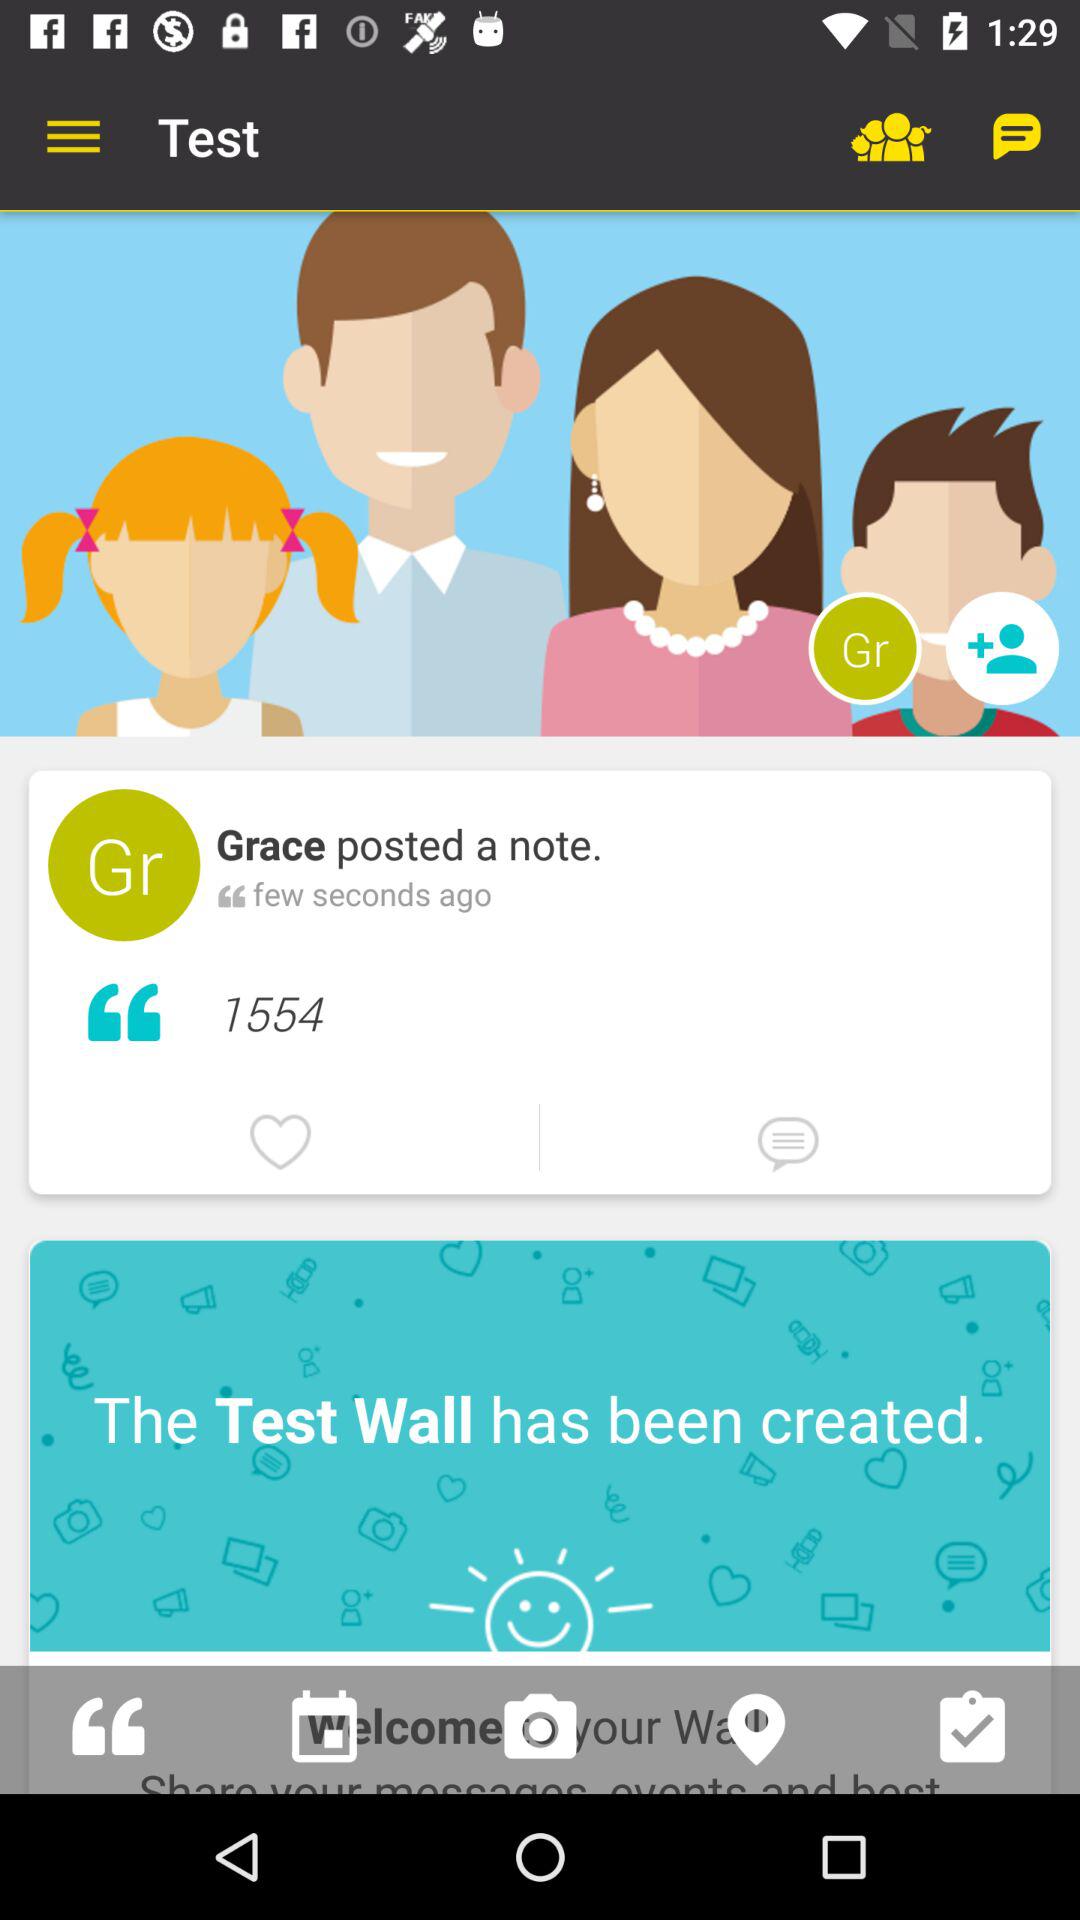 The image size is (1080, 1920). What do you see at coordinates (864, 648) in the screenshot?
I see `tap the icon above 1554 item` at bounding box center [864, 648].